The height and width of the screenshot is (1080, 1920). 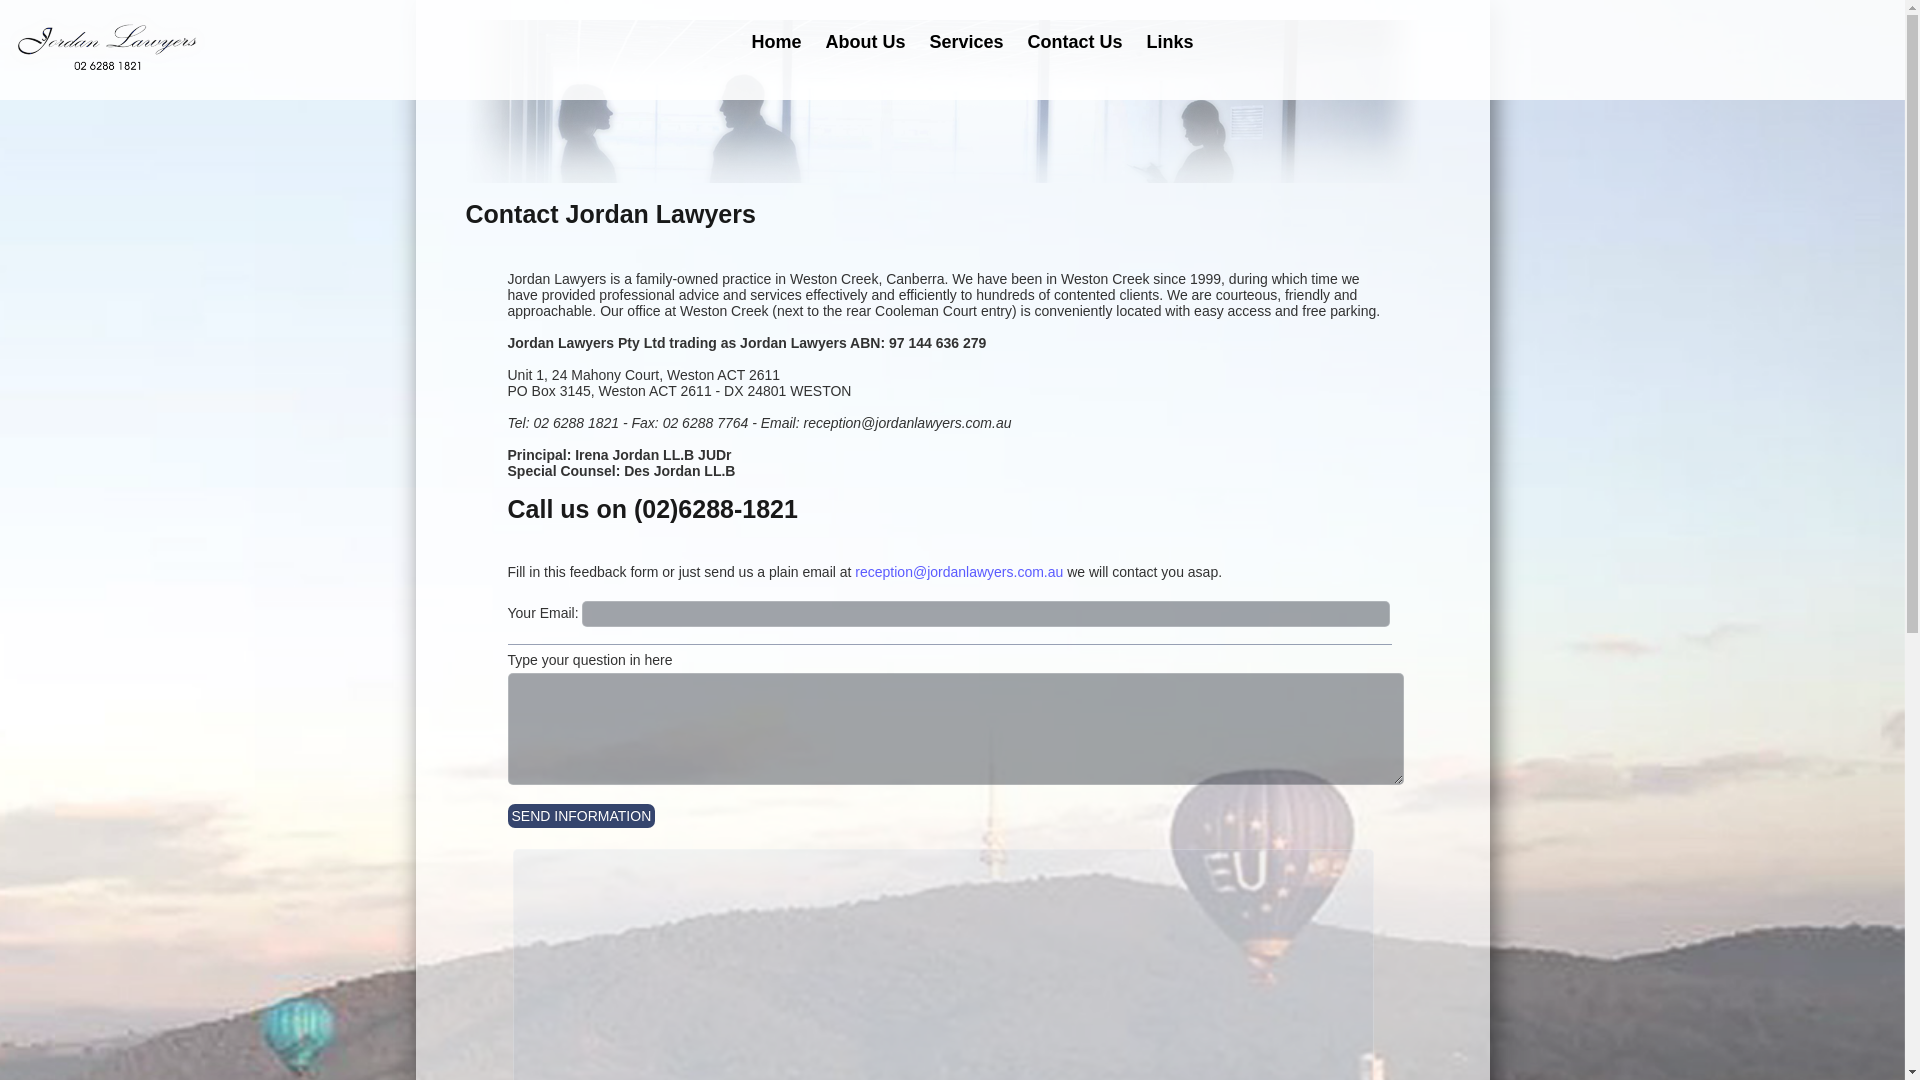 What do you see at coordinates (776, 42) in the screenshot?
I see `Home` at bounding box center [776, 42].